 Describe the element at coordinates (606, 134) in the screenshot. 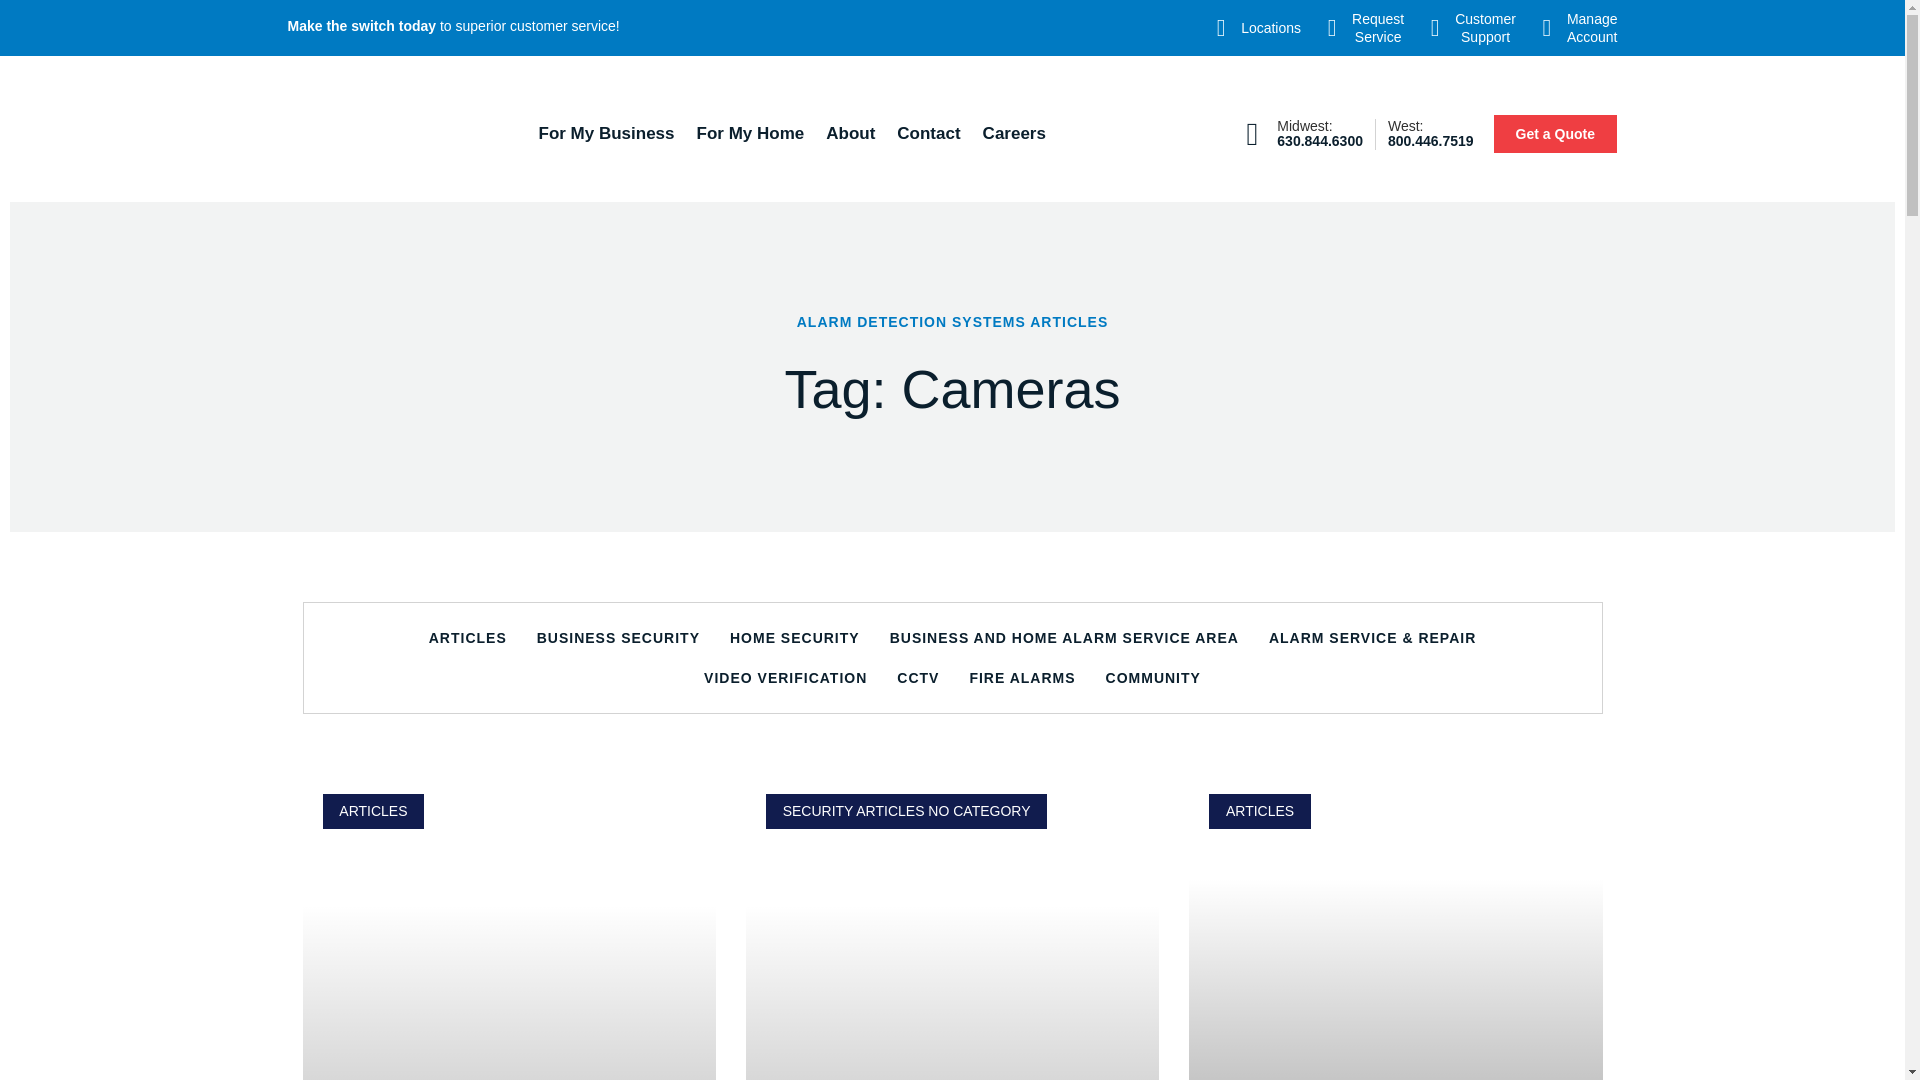

I see `For My Business` at that location.